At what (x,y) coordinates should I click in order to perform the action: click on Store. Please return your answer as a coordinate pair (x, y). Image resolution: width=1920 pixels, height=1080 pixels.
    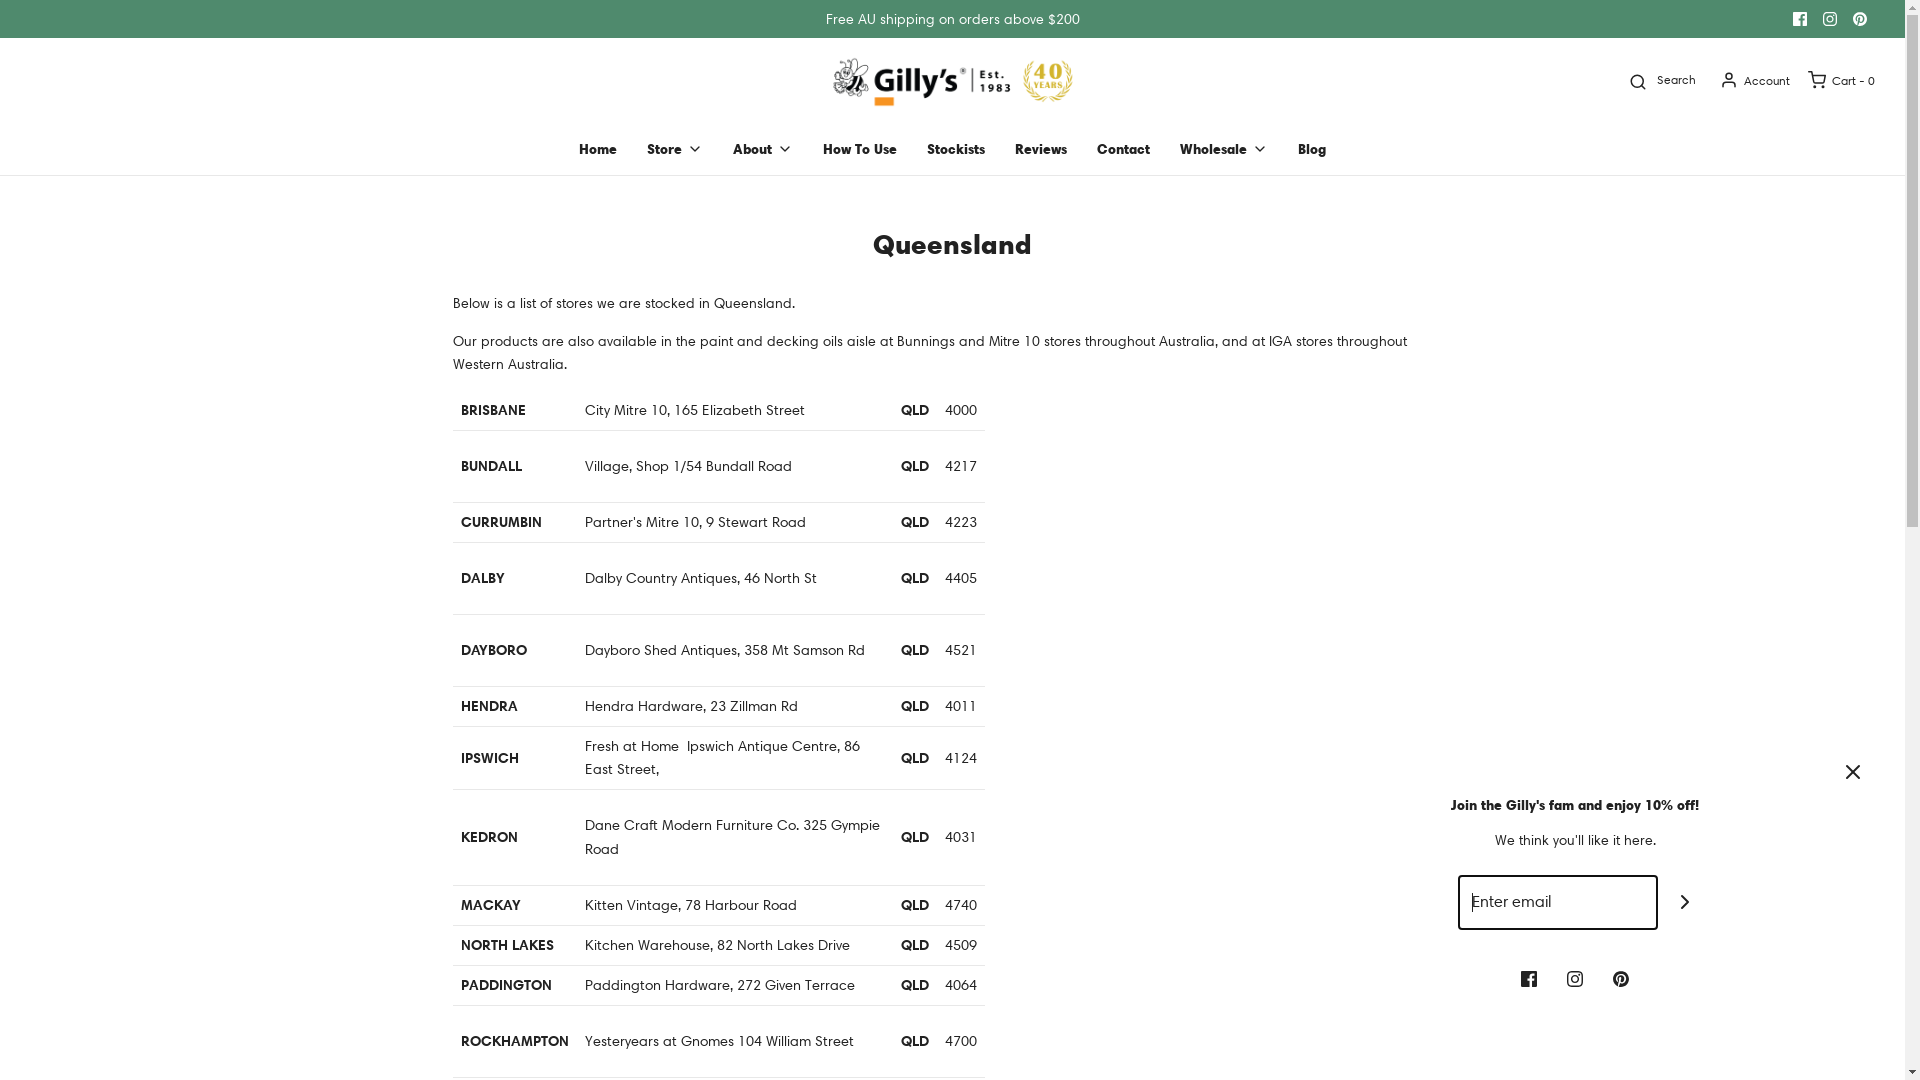
    Looking at the image, I should click on (675, 149).